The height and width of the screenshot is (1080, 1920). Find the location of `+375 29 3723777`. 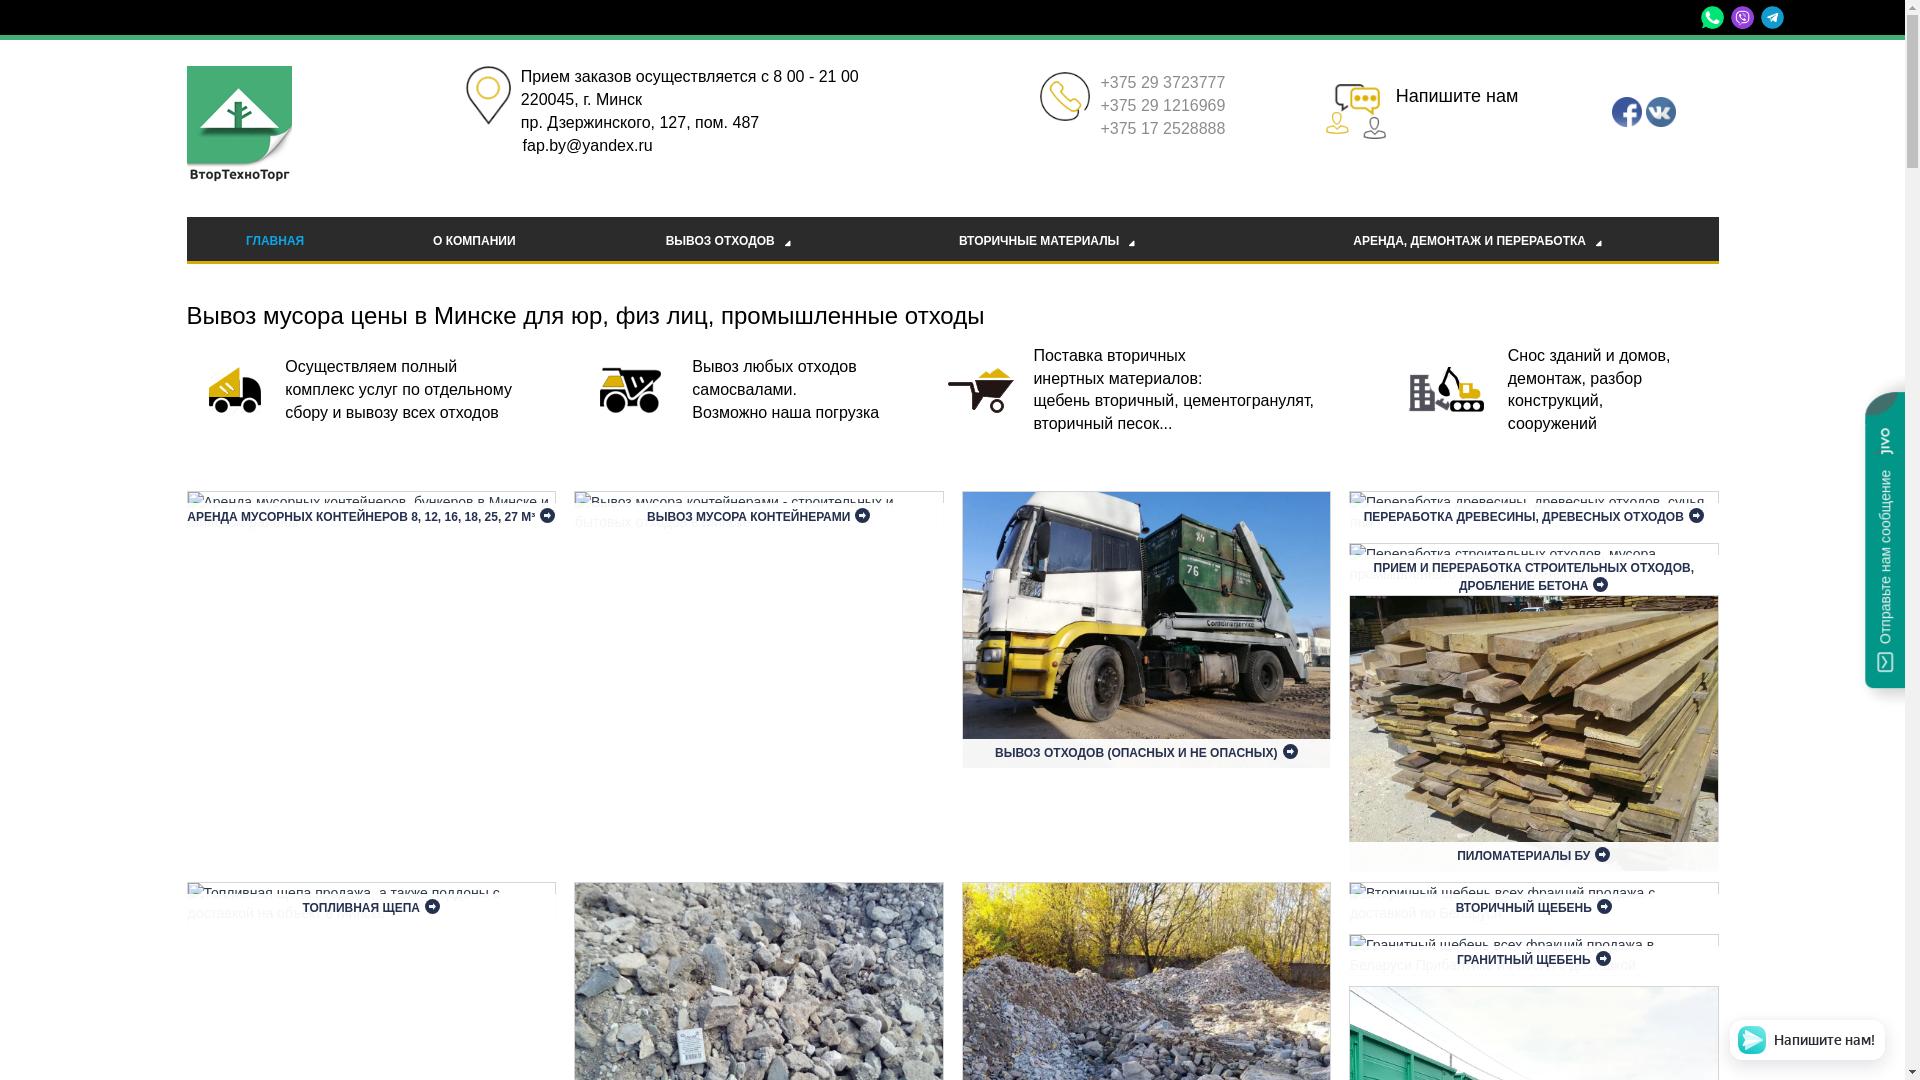

+375 29 3723777 is located at coordinates (1162, 82).